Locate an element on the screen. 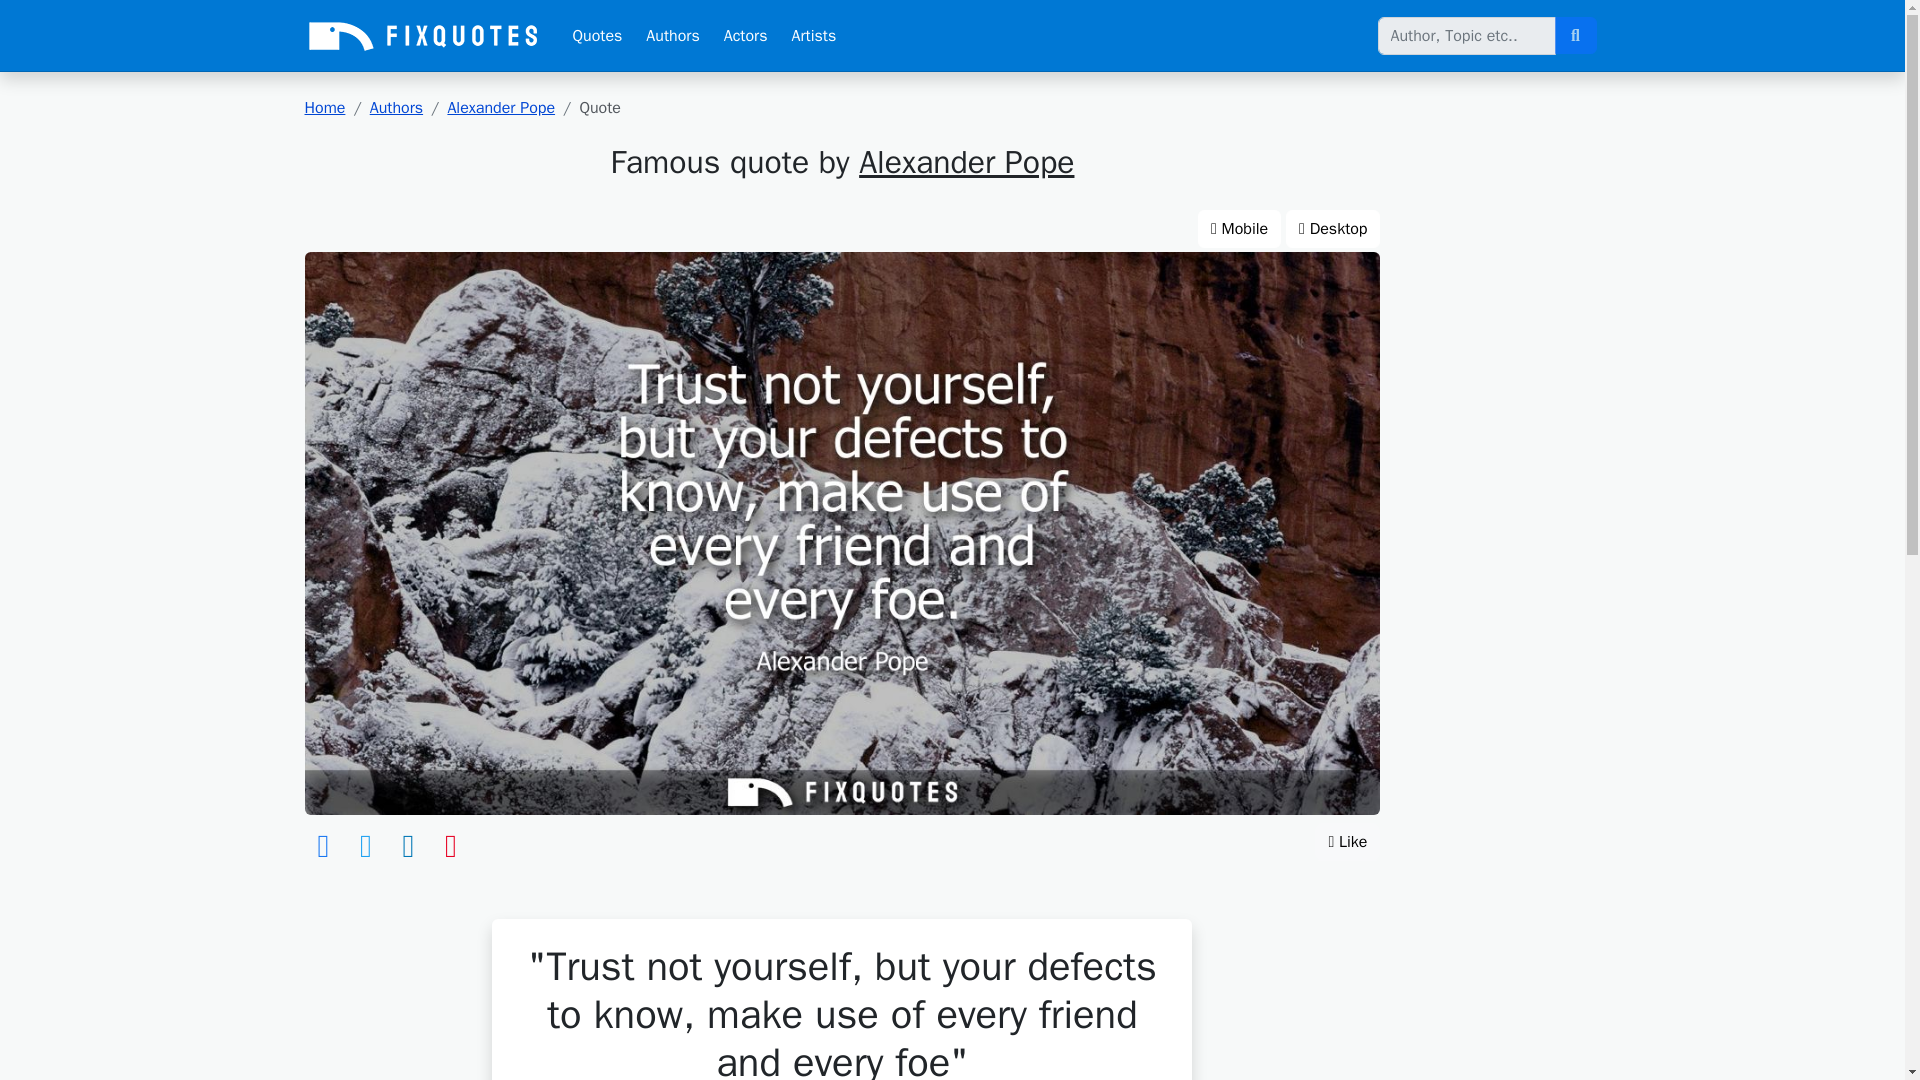 This screenshot has height=1080, width=1920. View Mobile version is located at coordinates (1239, 228).